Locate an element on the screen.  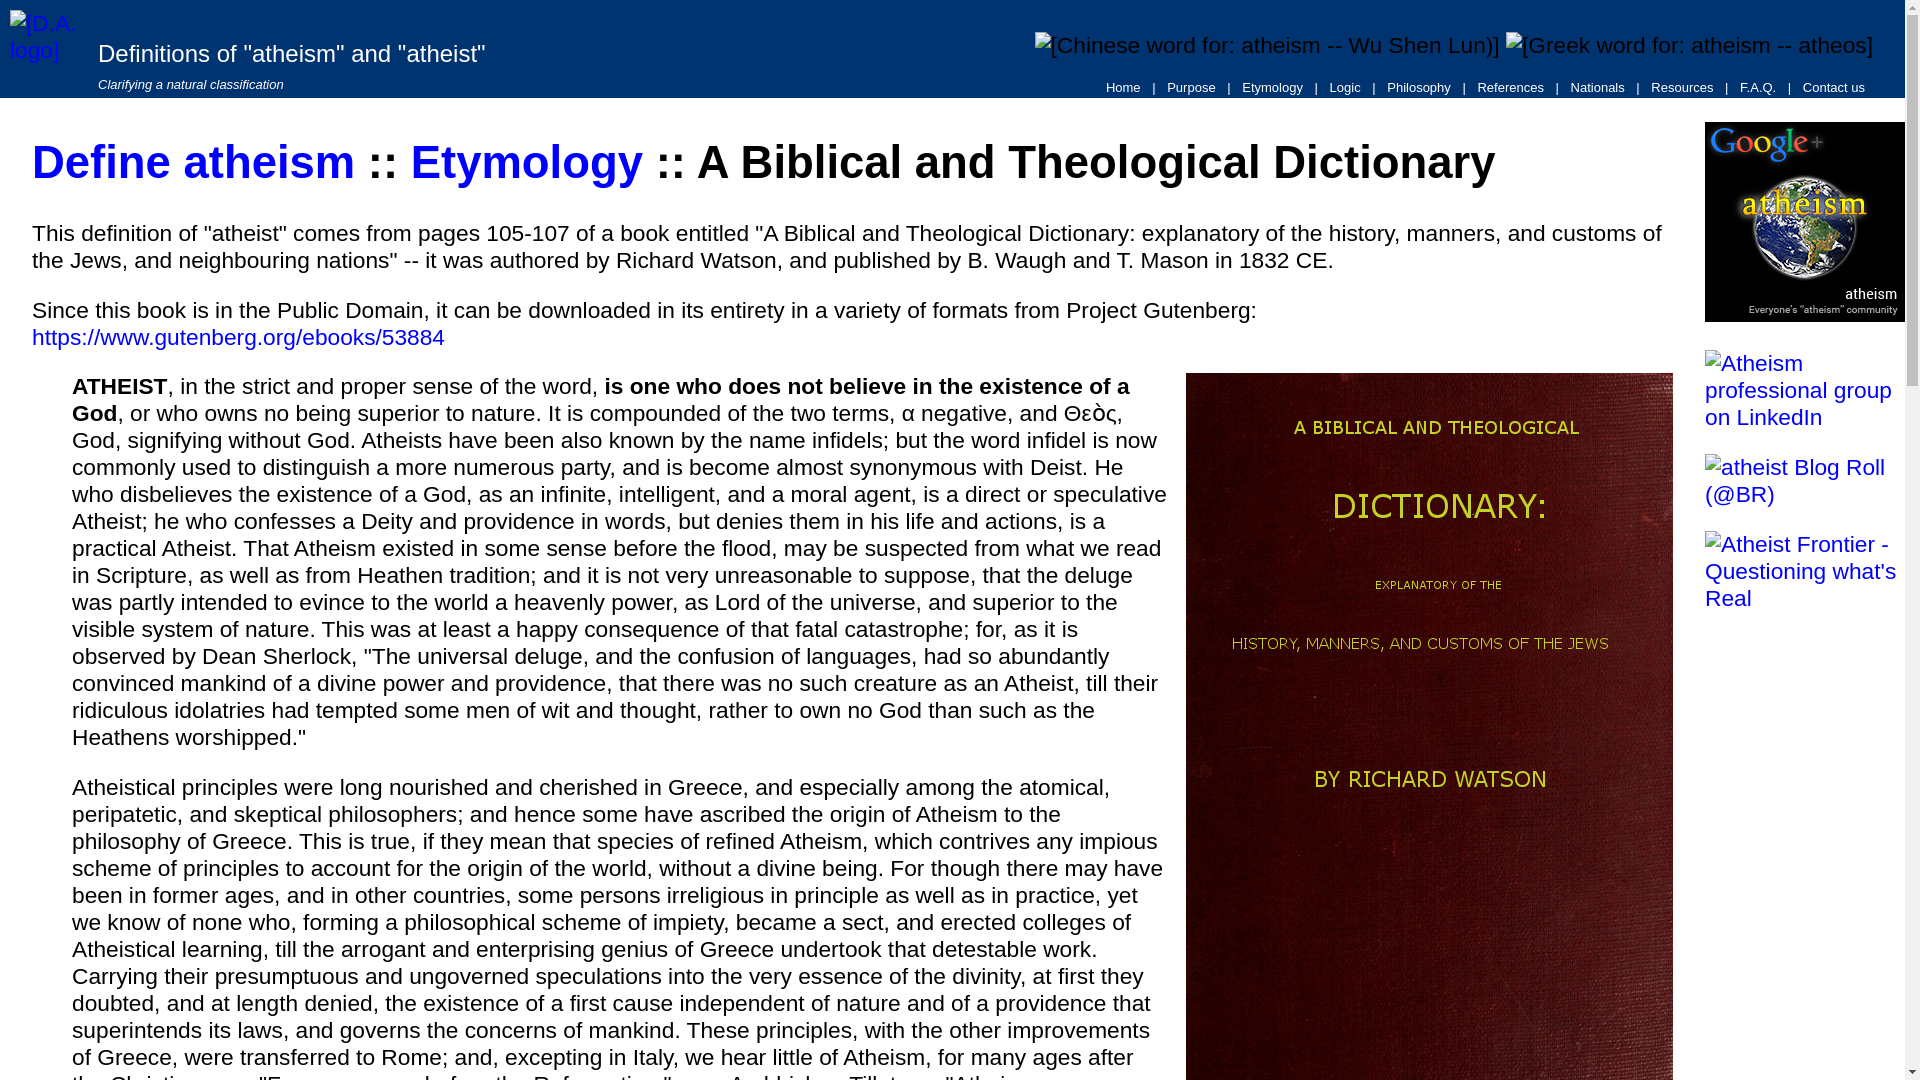
Home is located at coordinates (1123, 87).